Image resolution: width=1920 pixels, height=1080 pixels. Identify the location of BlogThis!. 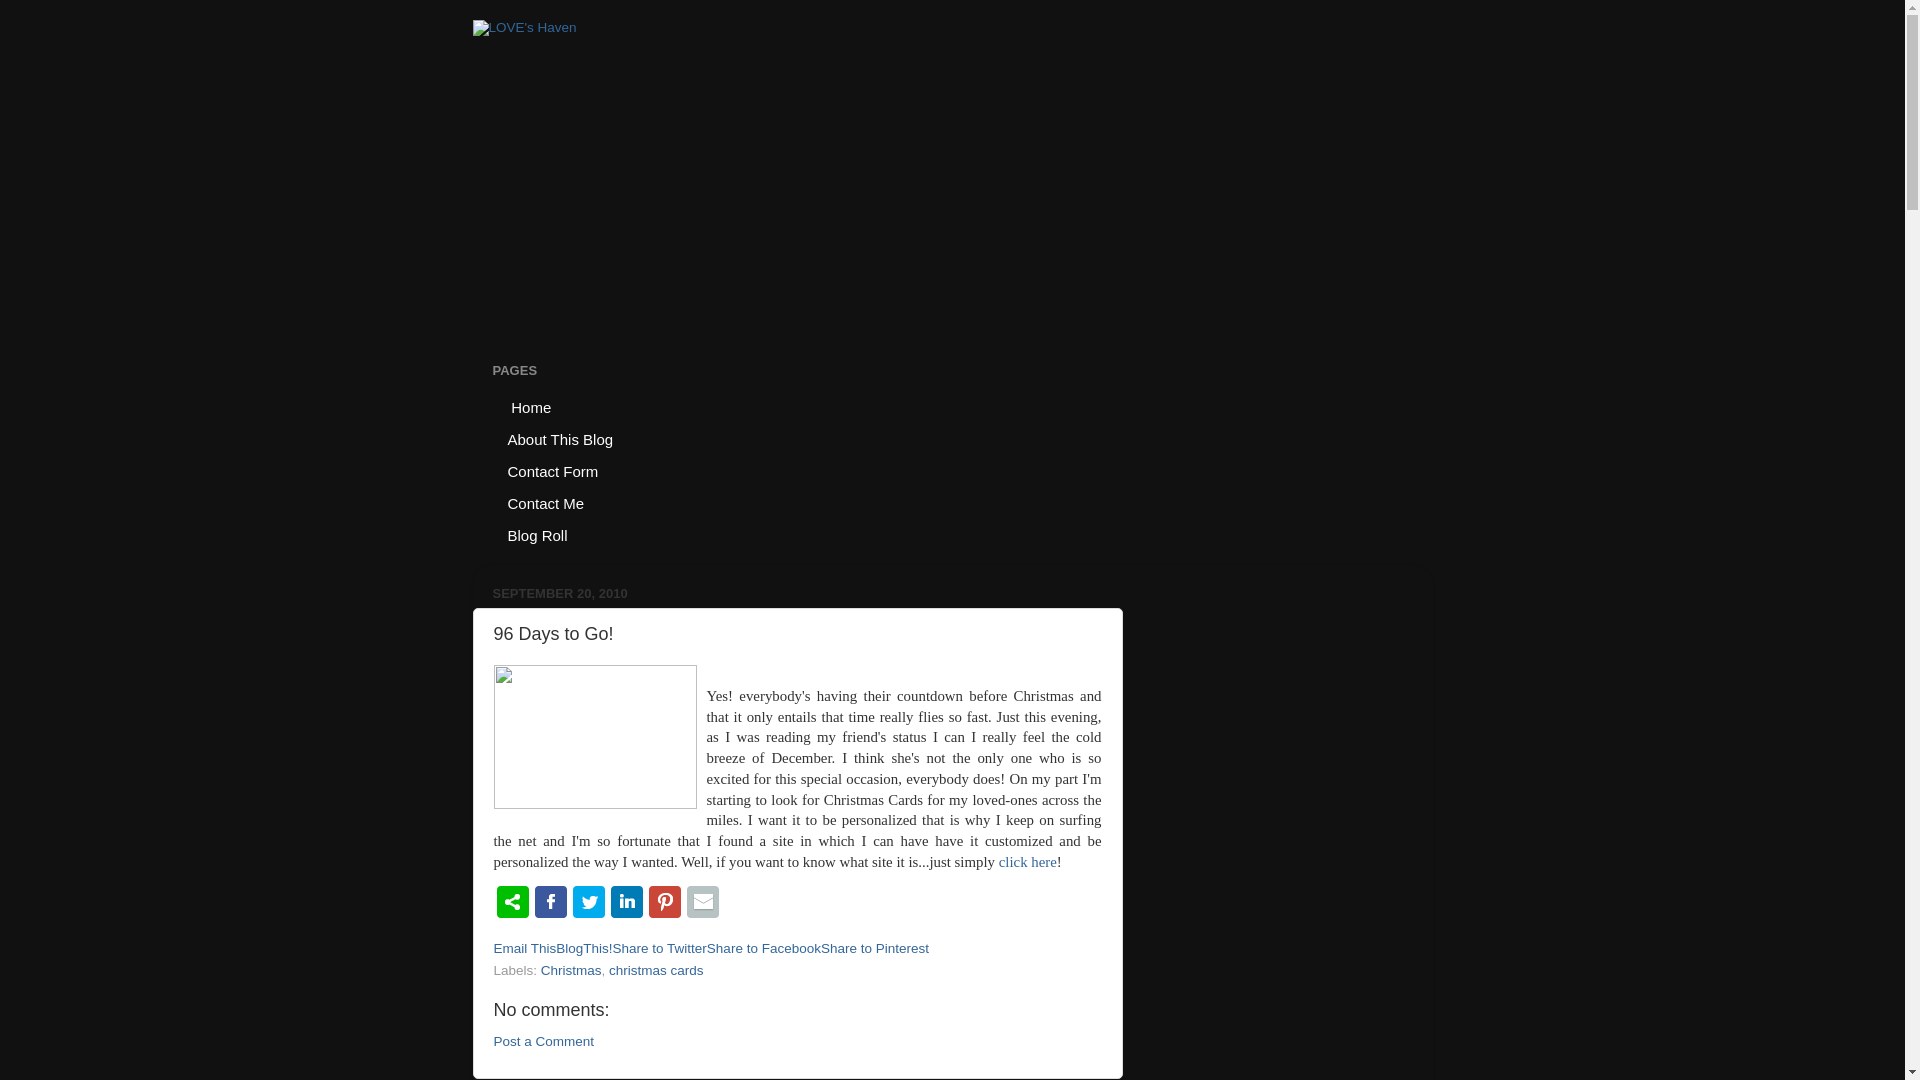
(584, 948).